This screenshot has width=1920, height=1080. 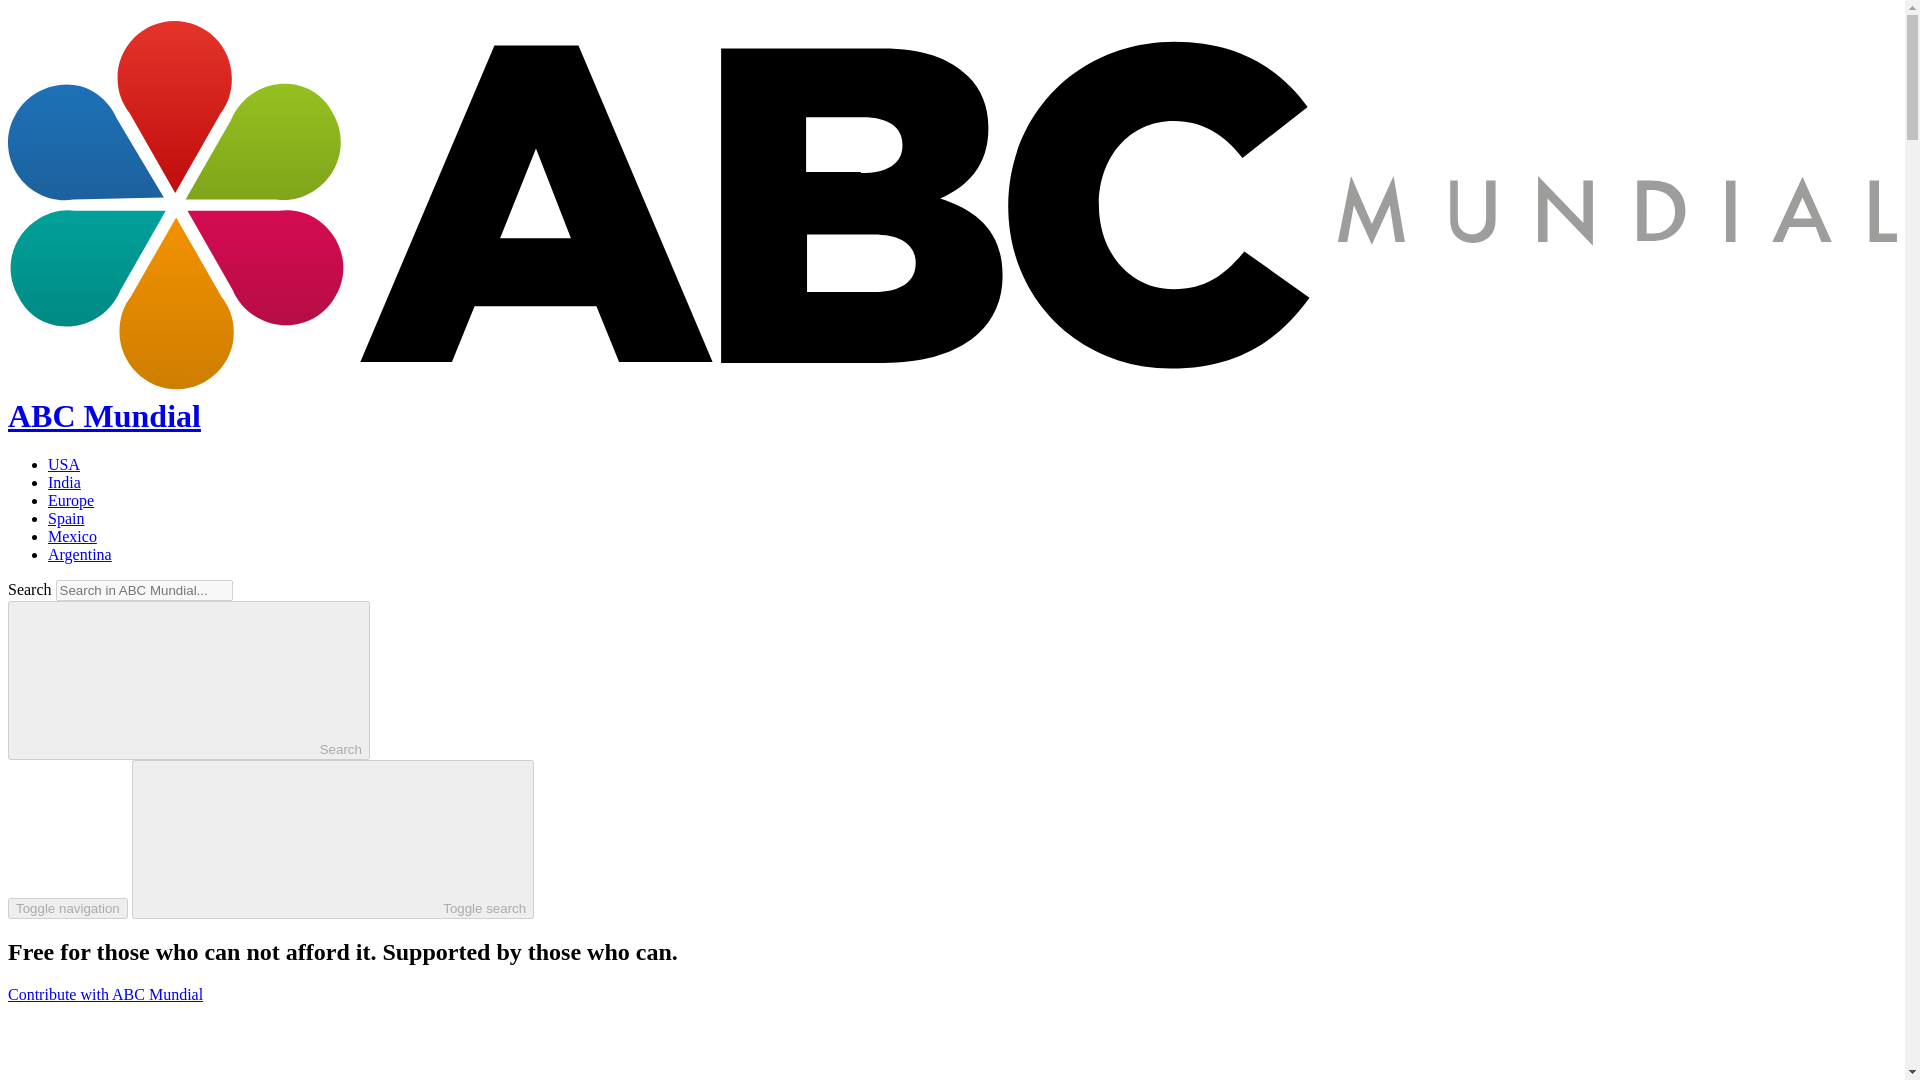 What do you see at coordinates (66, 518) in the screenshot?
I see `Spain` at bounding box center [66, 518].